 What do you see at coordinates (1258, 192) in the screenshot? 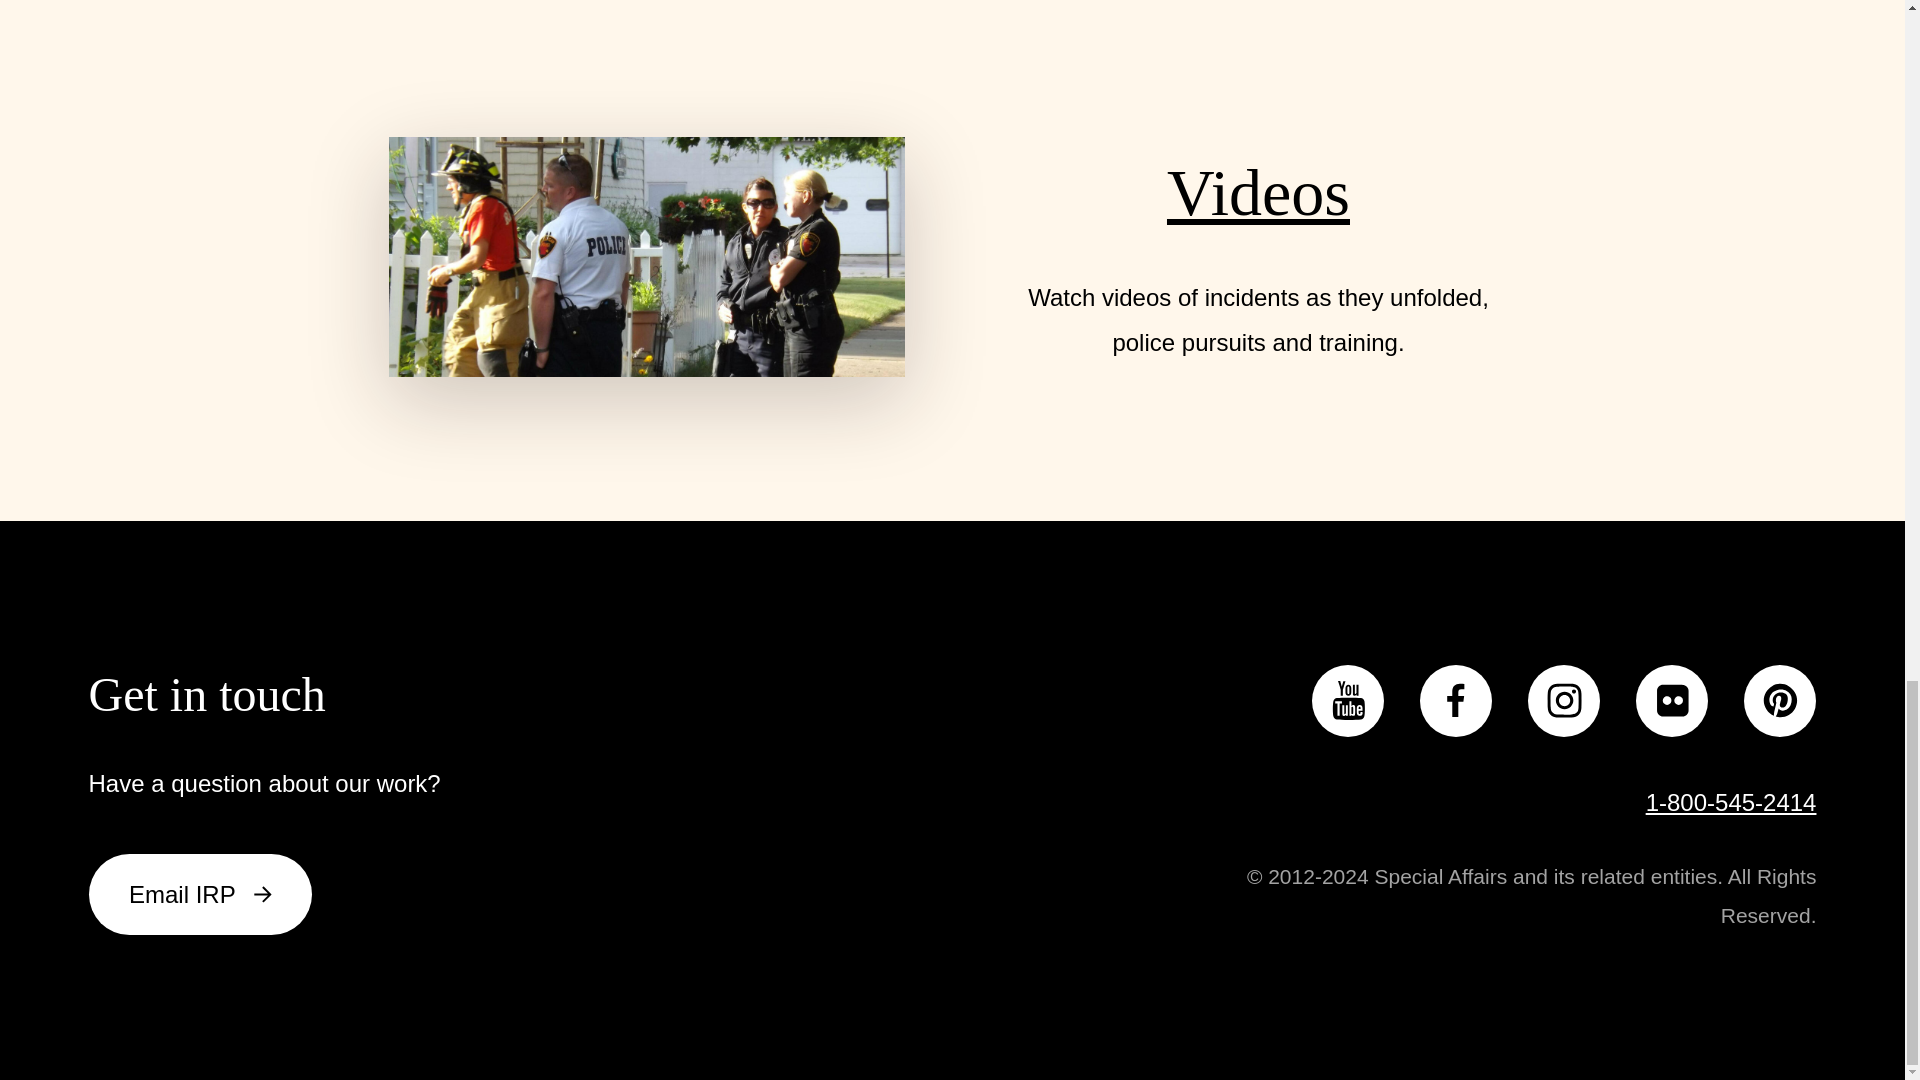
I see `Videos` at bounding box center [1258, 192].